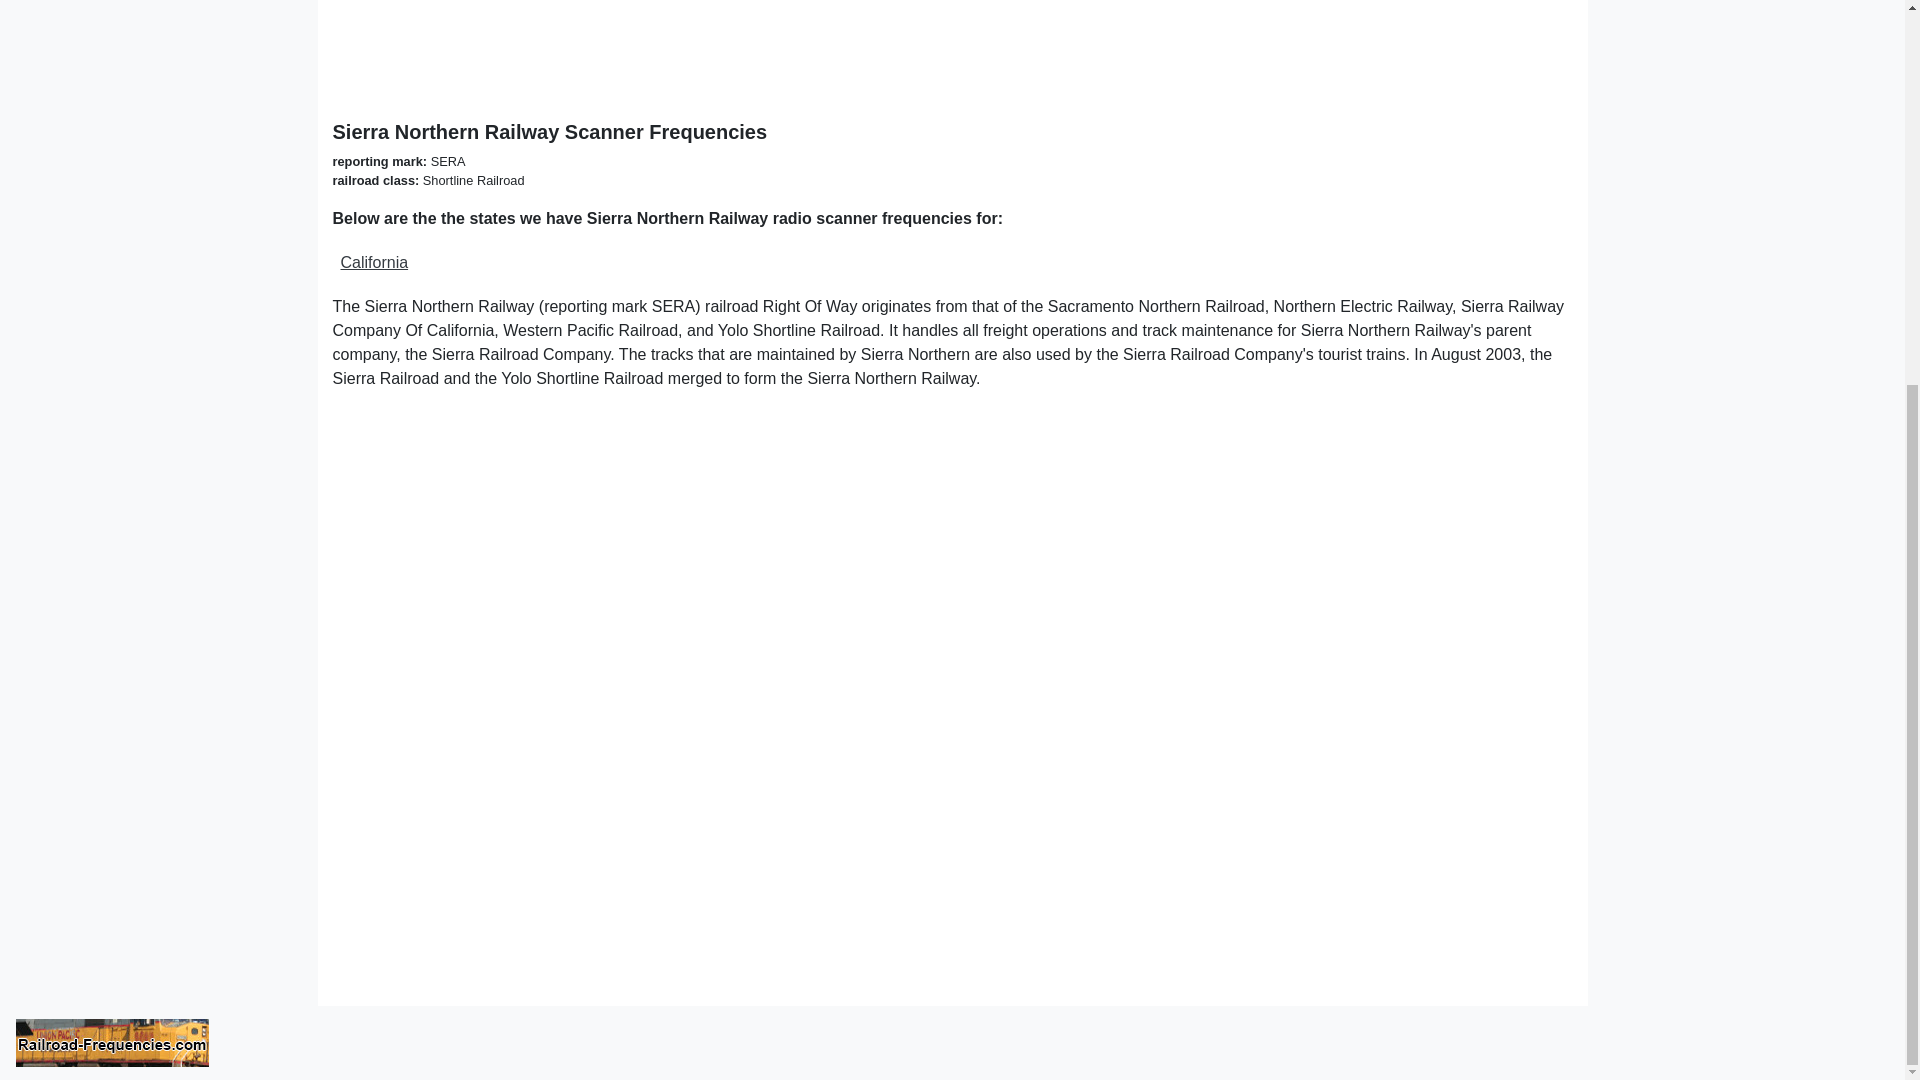 Image resolution: width=1920 pixels, height=1080 pixels. Describe the element at coordinates (952, 131) in the screenshot. I see `Sierra Northern Railway Radio Frequencies` at that location.